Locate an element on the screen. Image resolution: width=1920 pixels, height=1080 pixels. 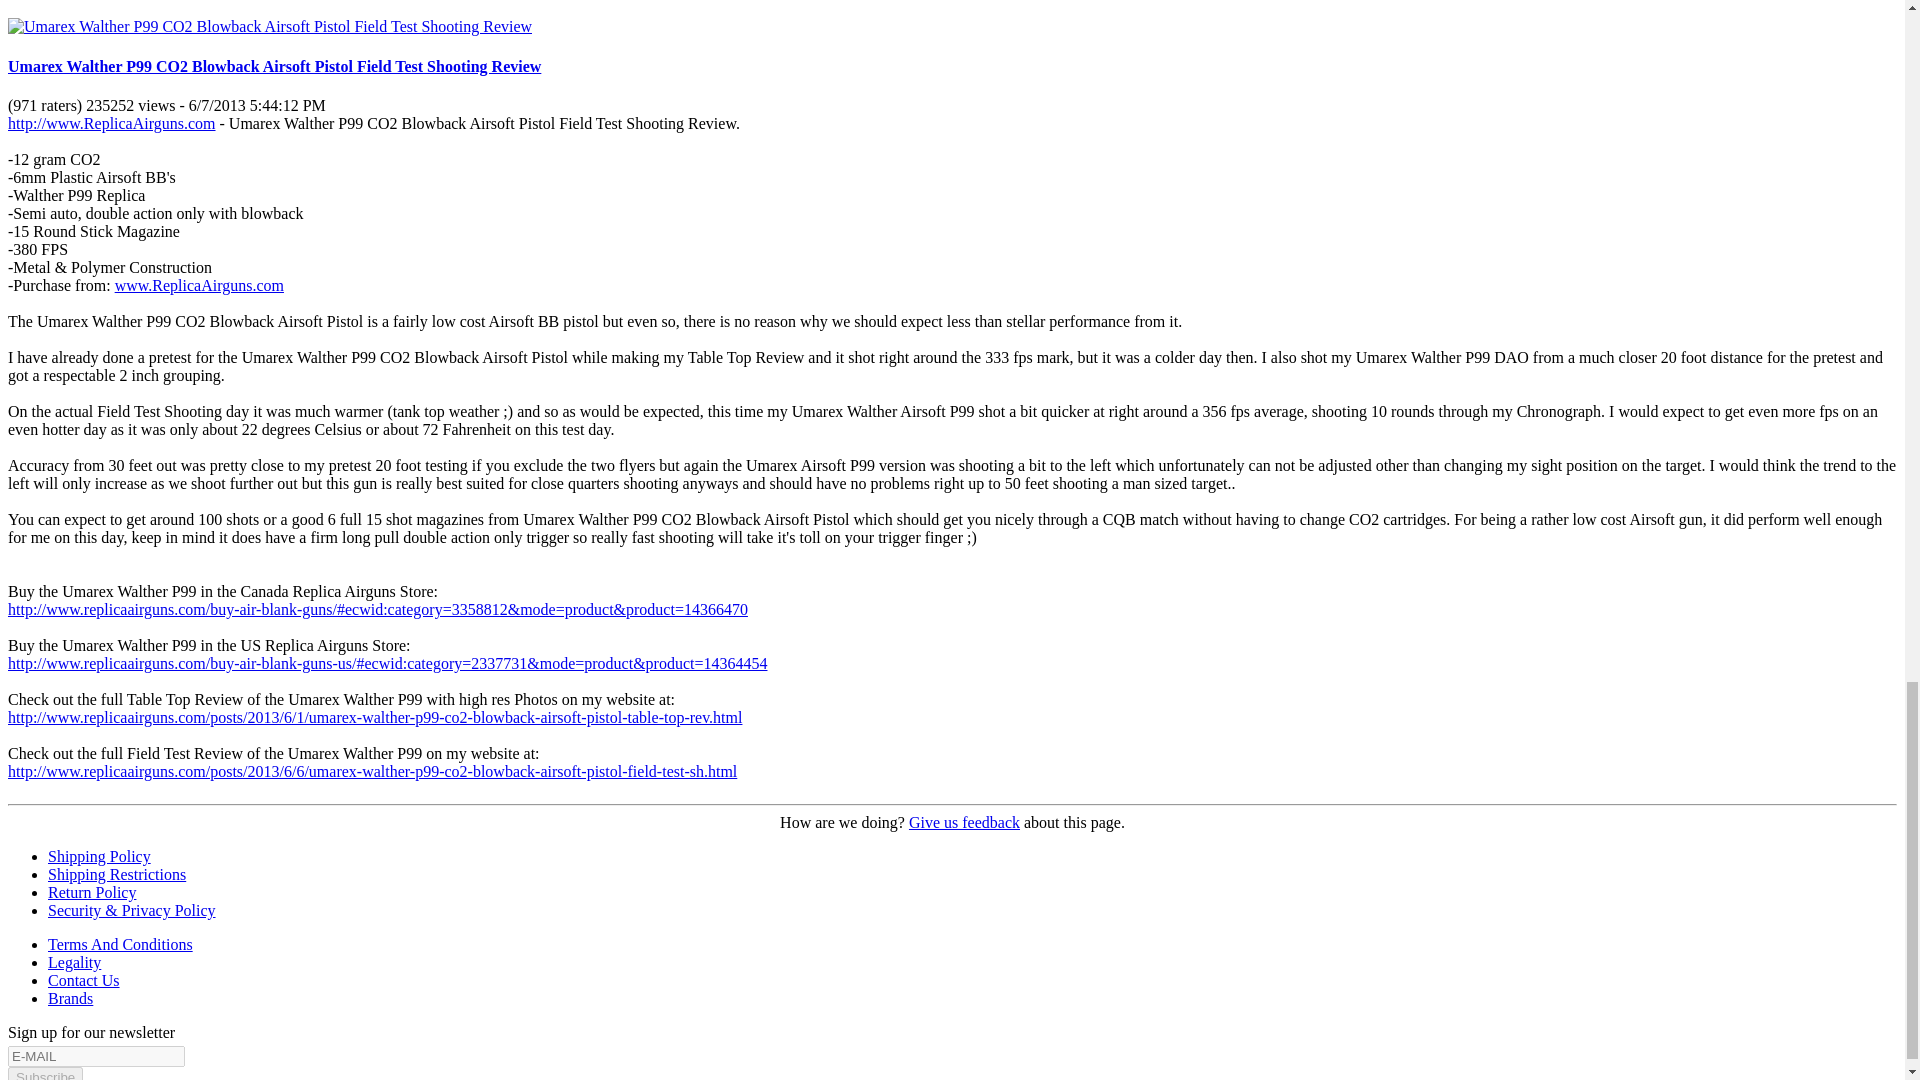
Click to open in a new window or tab is located at coordinates (372, 770).